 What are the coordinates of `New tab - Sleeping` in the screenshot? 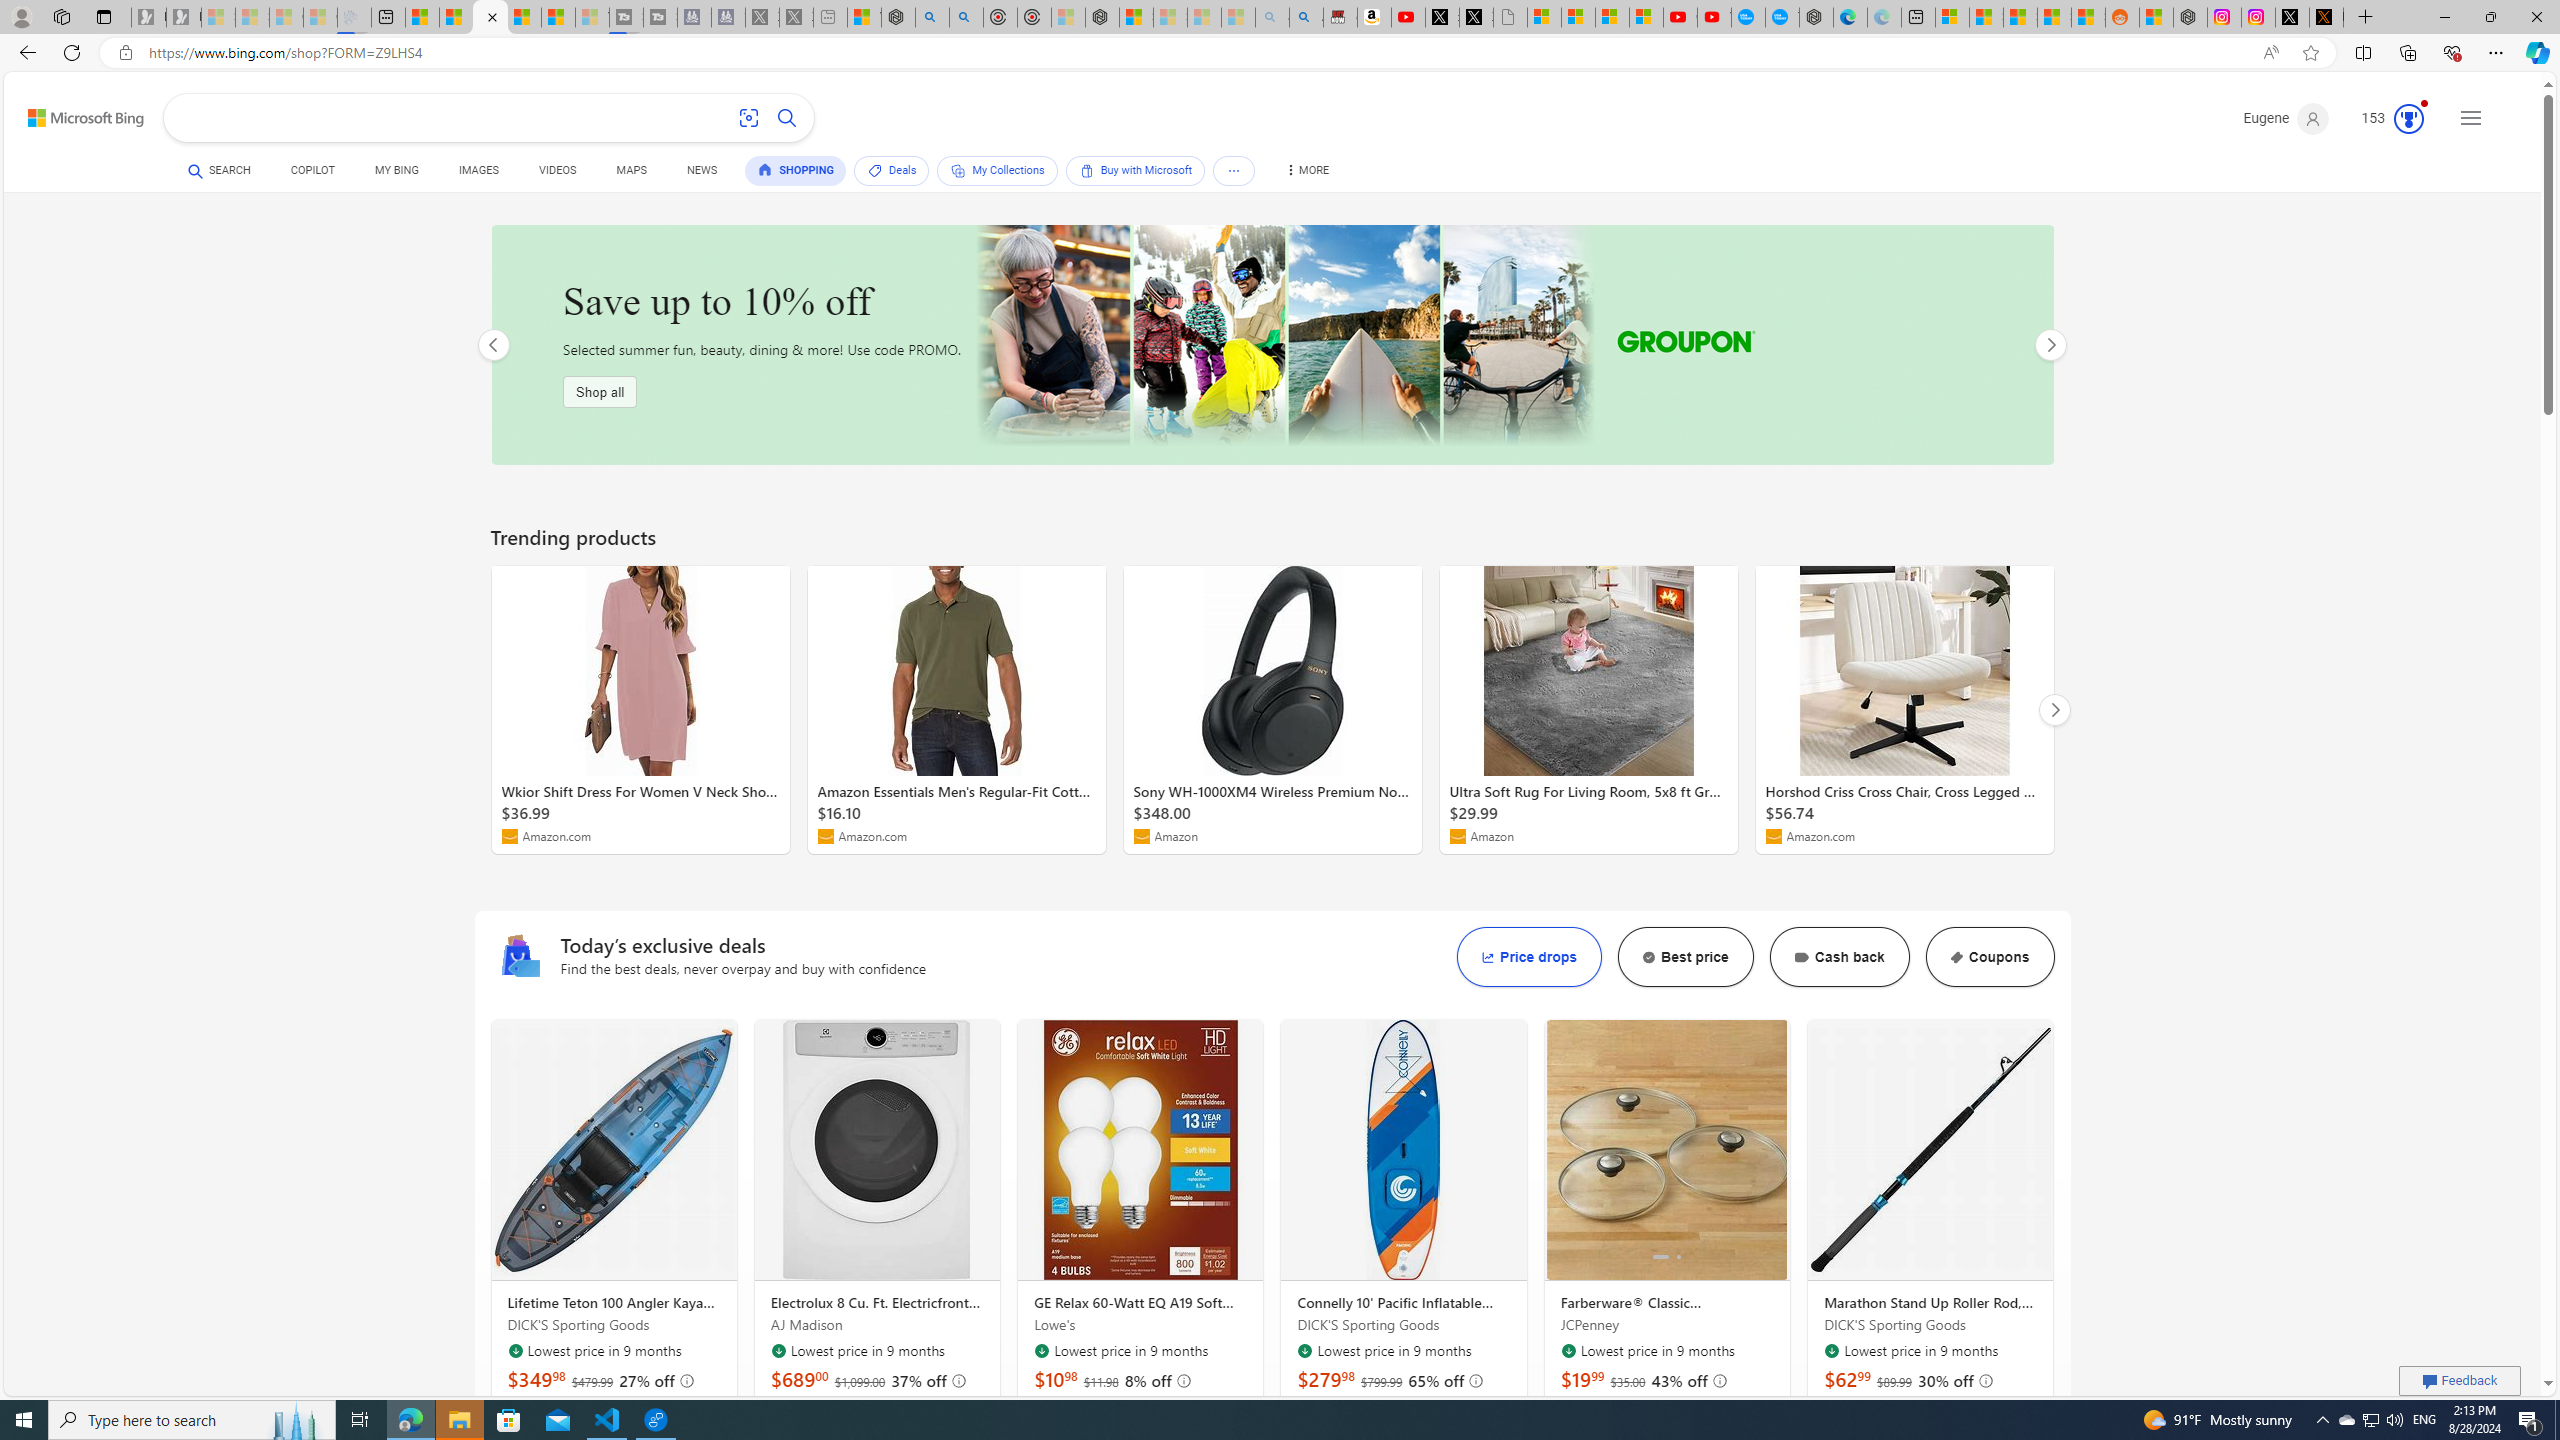 It's located at (829, 17).